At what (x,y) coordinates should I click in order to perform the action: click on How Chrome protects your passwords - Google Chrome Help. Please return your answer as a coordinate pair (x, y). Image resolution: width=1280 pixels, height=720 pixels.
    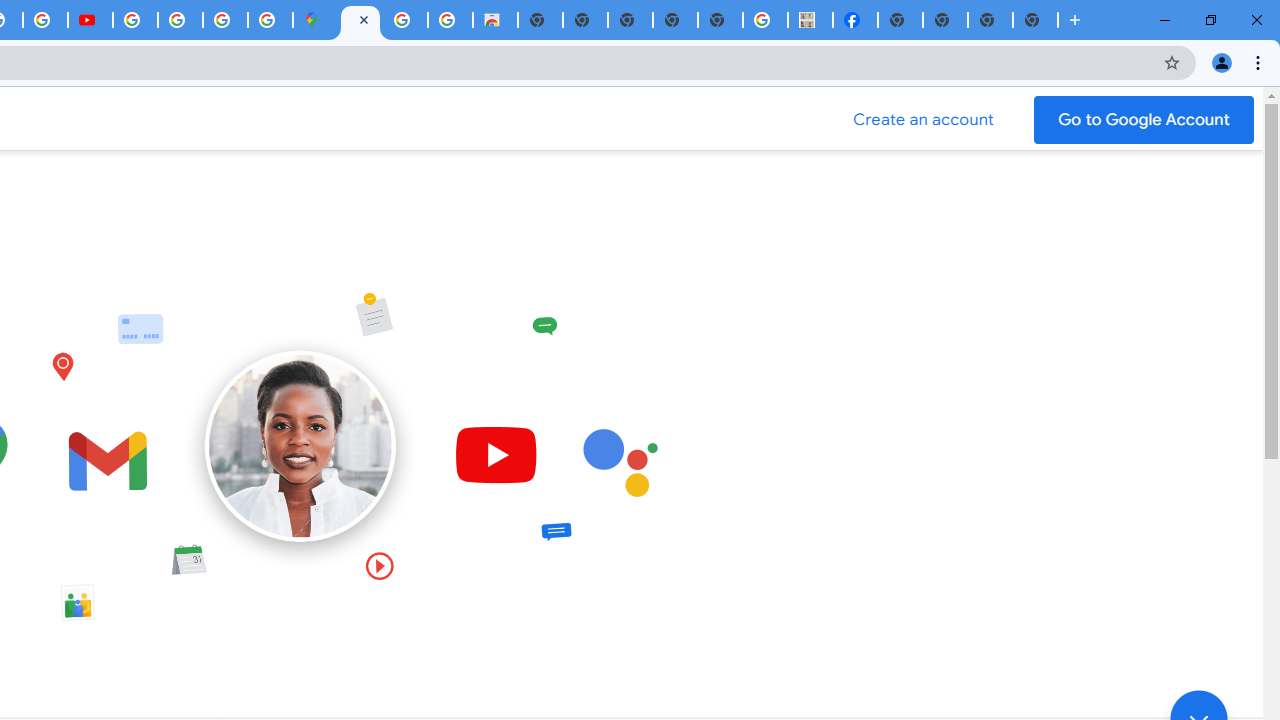
    Looking at the image, I should click on (134, 20).